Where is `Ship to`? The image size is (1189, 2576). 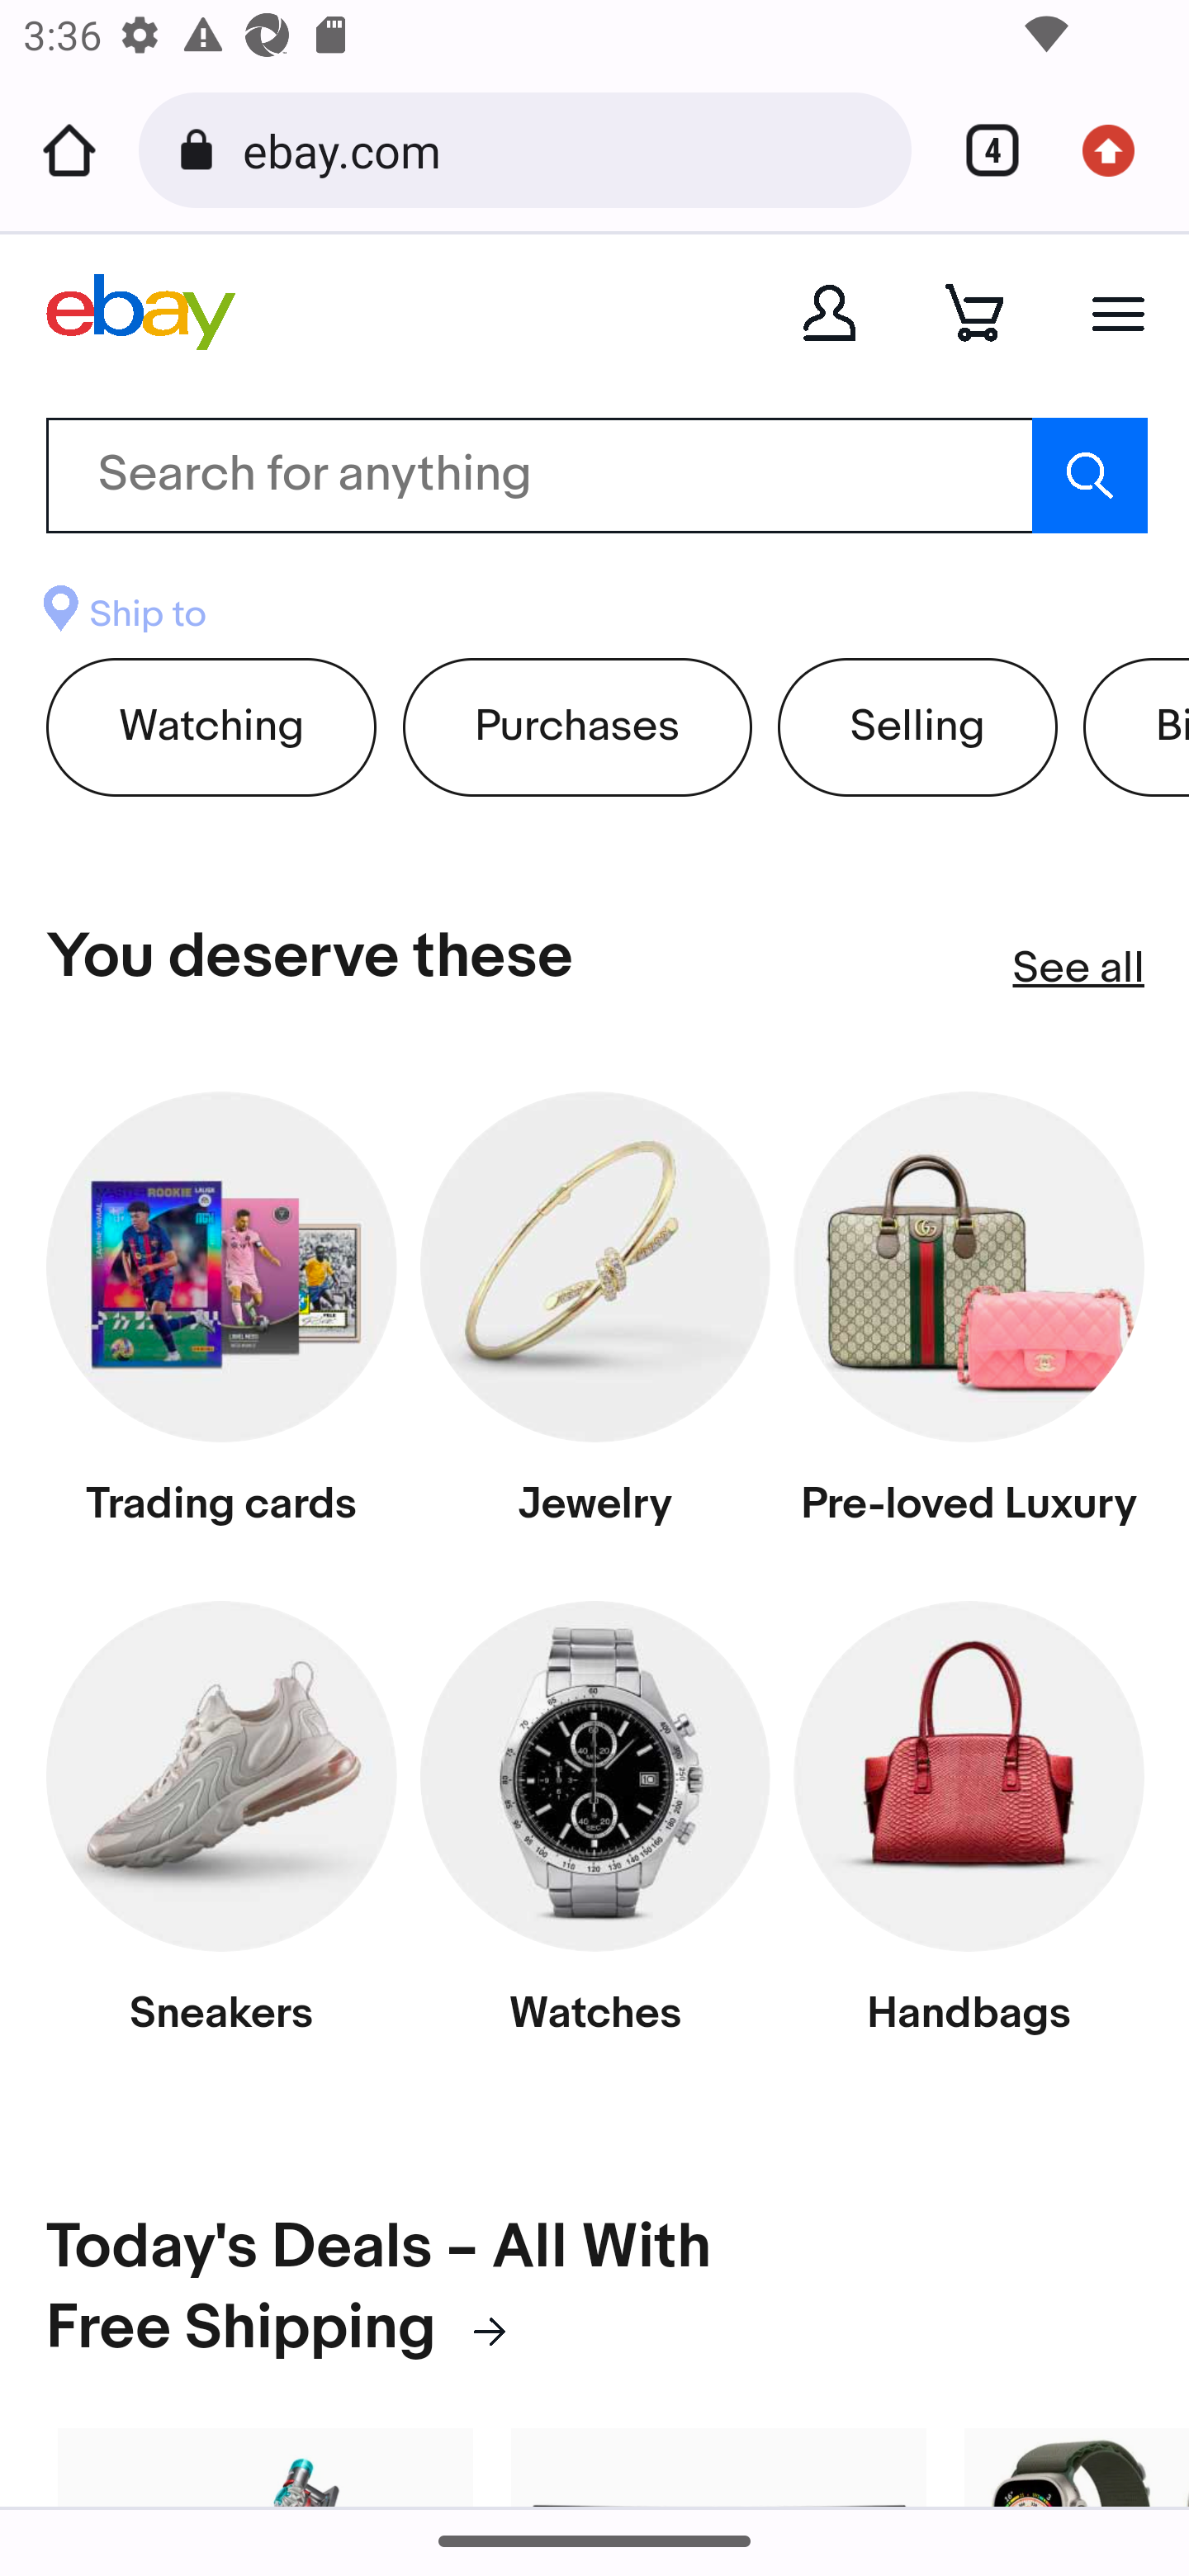 Ship to is located at coordinates (124, 618).